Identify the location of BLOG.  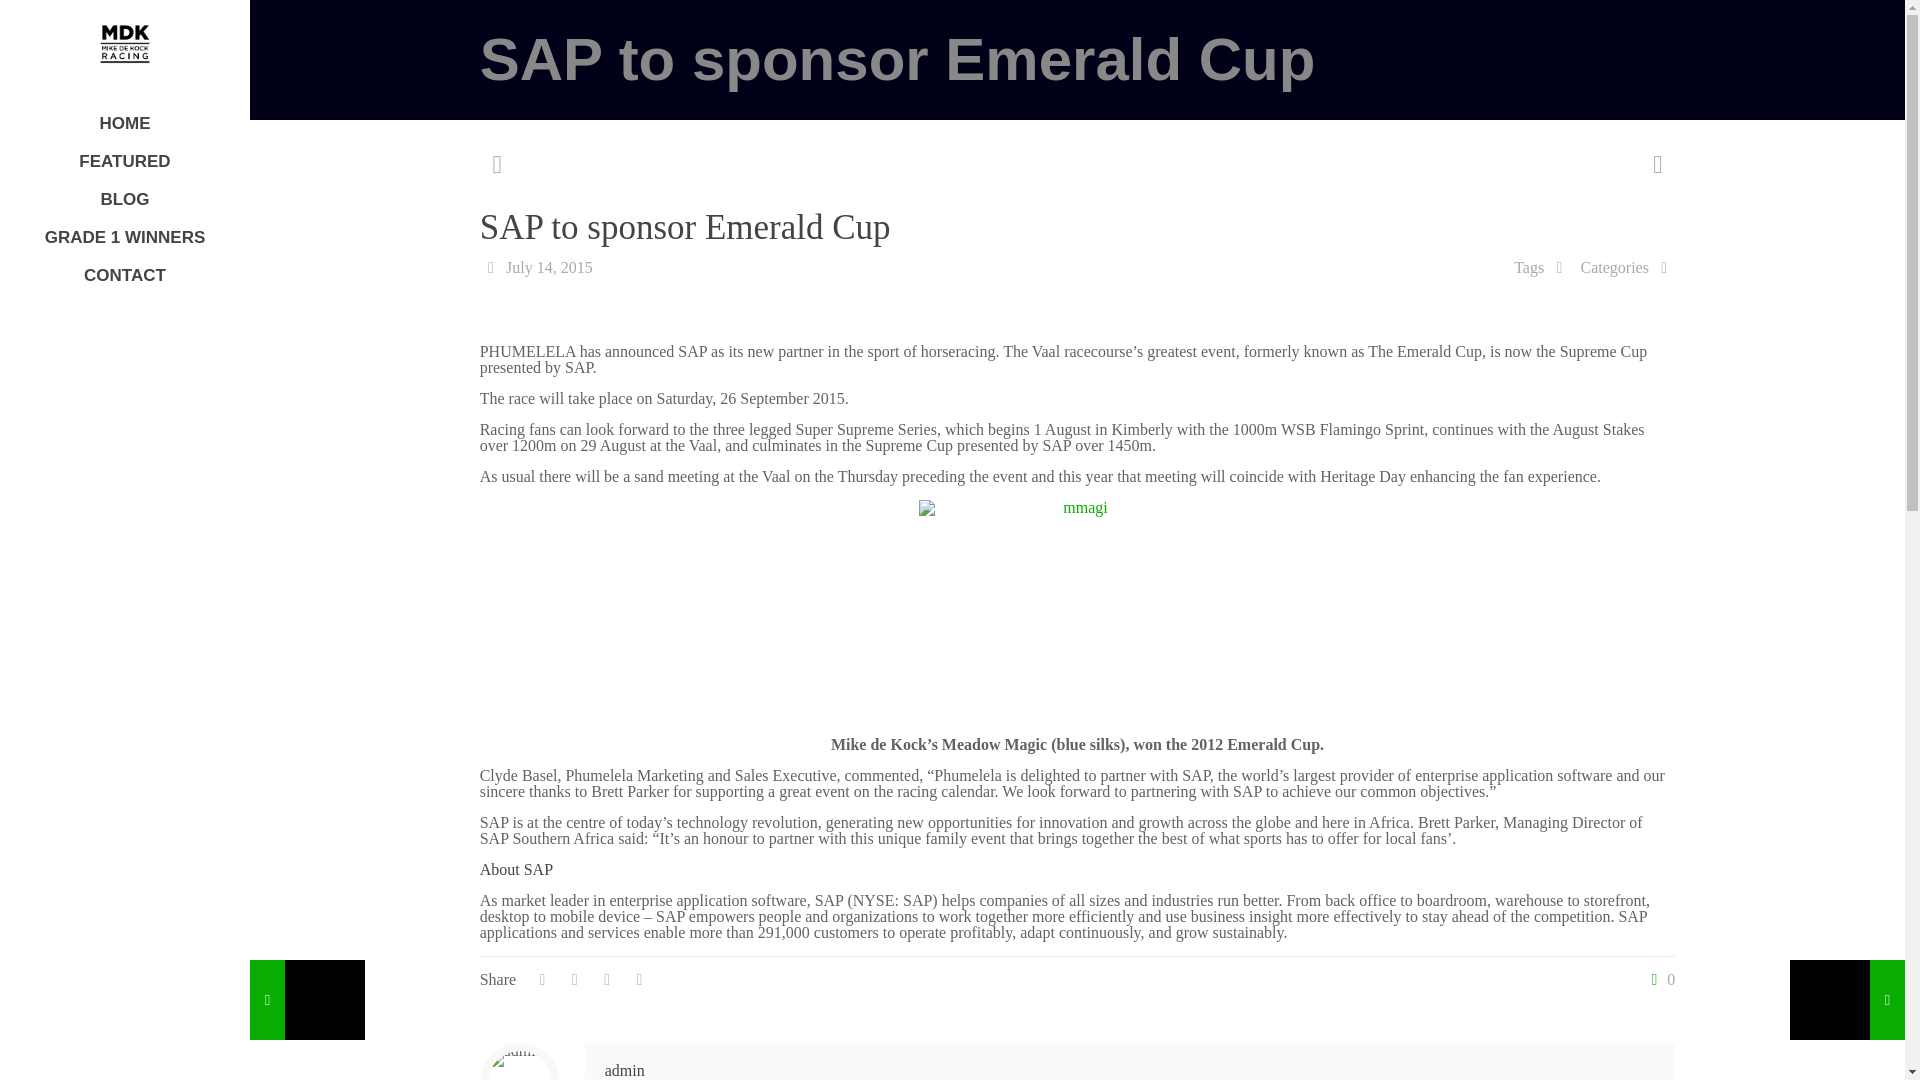
(124, 200).